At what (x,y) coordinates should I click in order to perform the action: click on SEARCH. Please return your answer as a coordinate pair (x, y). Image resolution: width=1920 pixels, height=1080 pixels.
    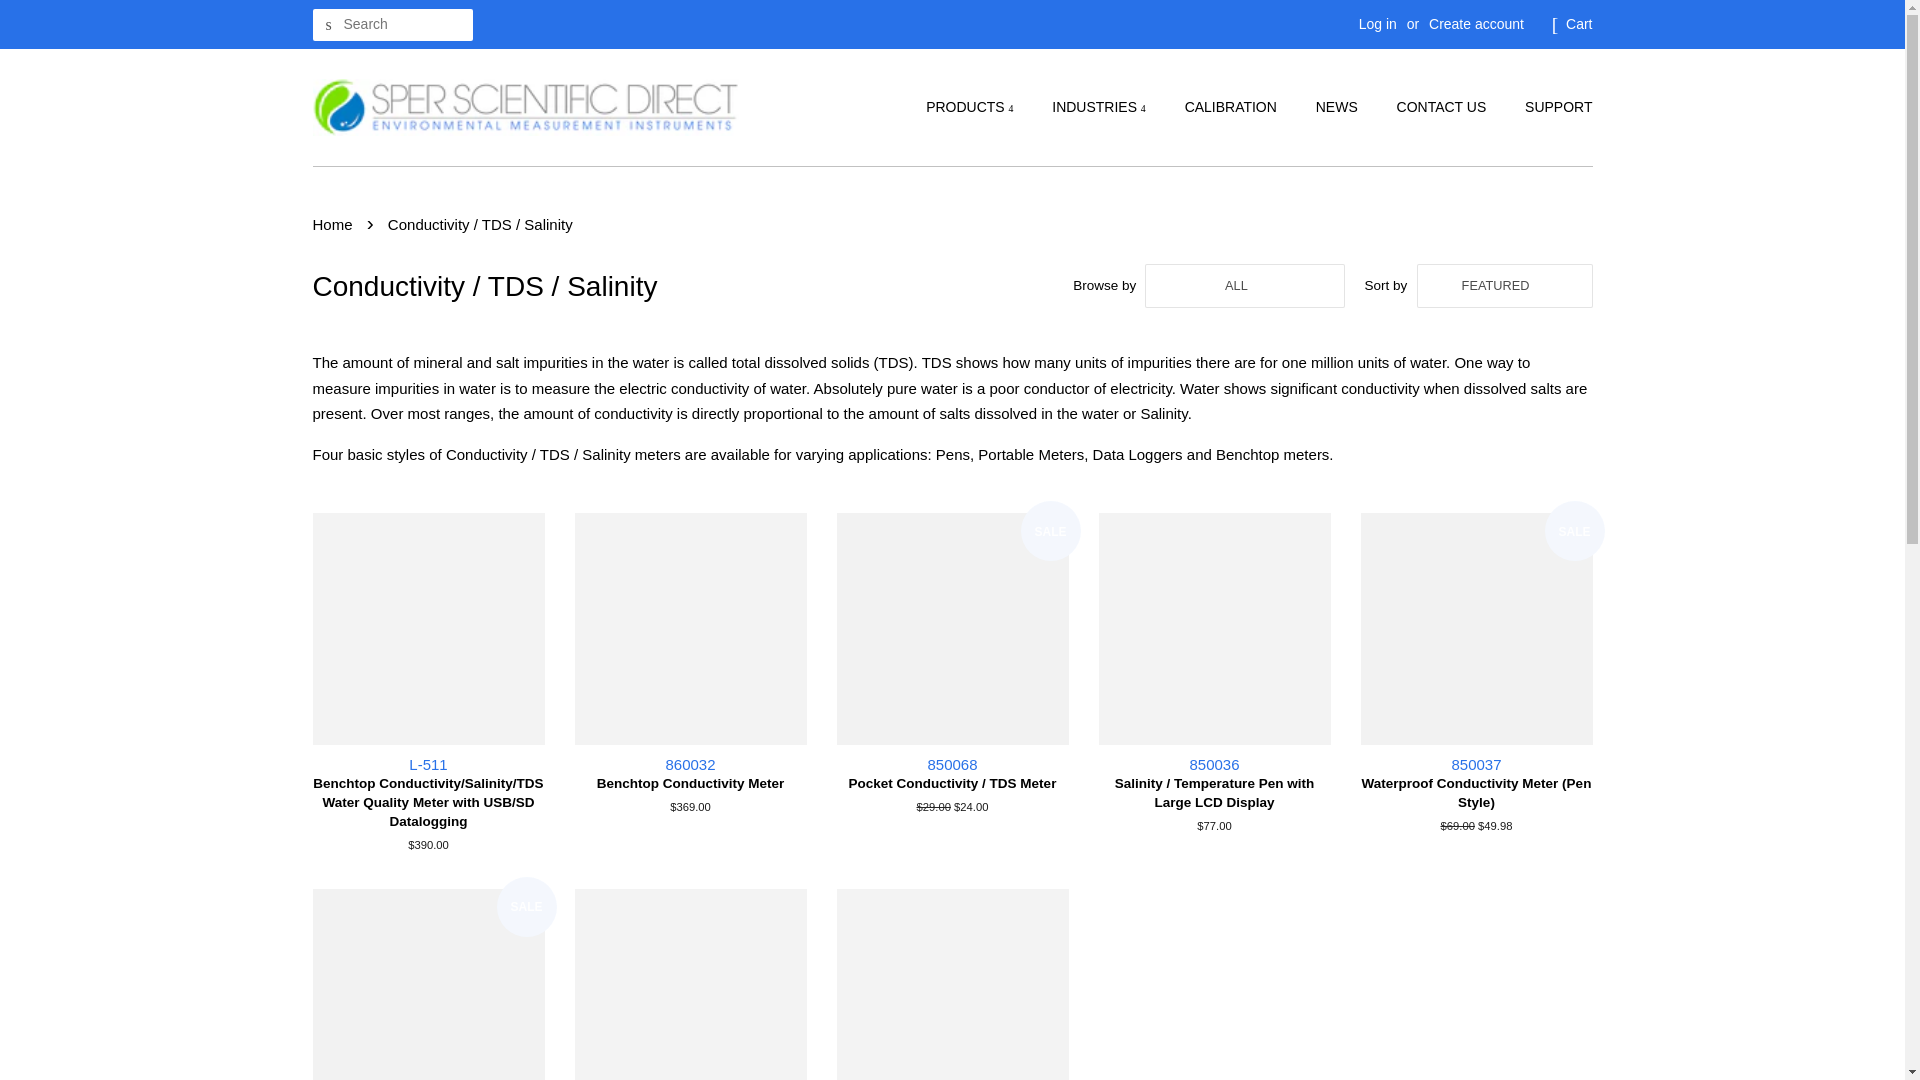
    Looking at the image, I should click on (327, 25).